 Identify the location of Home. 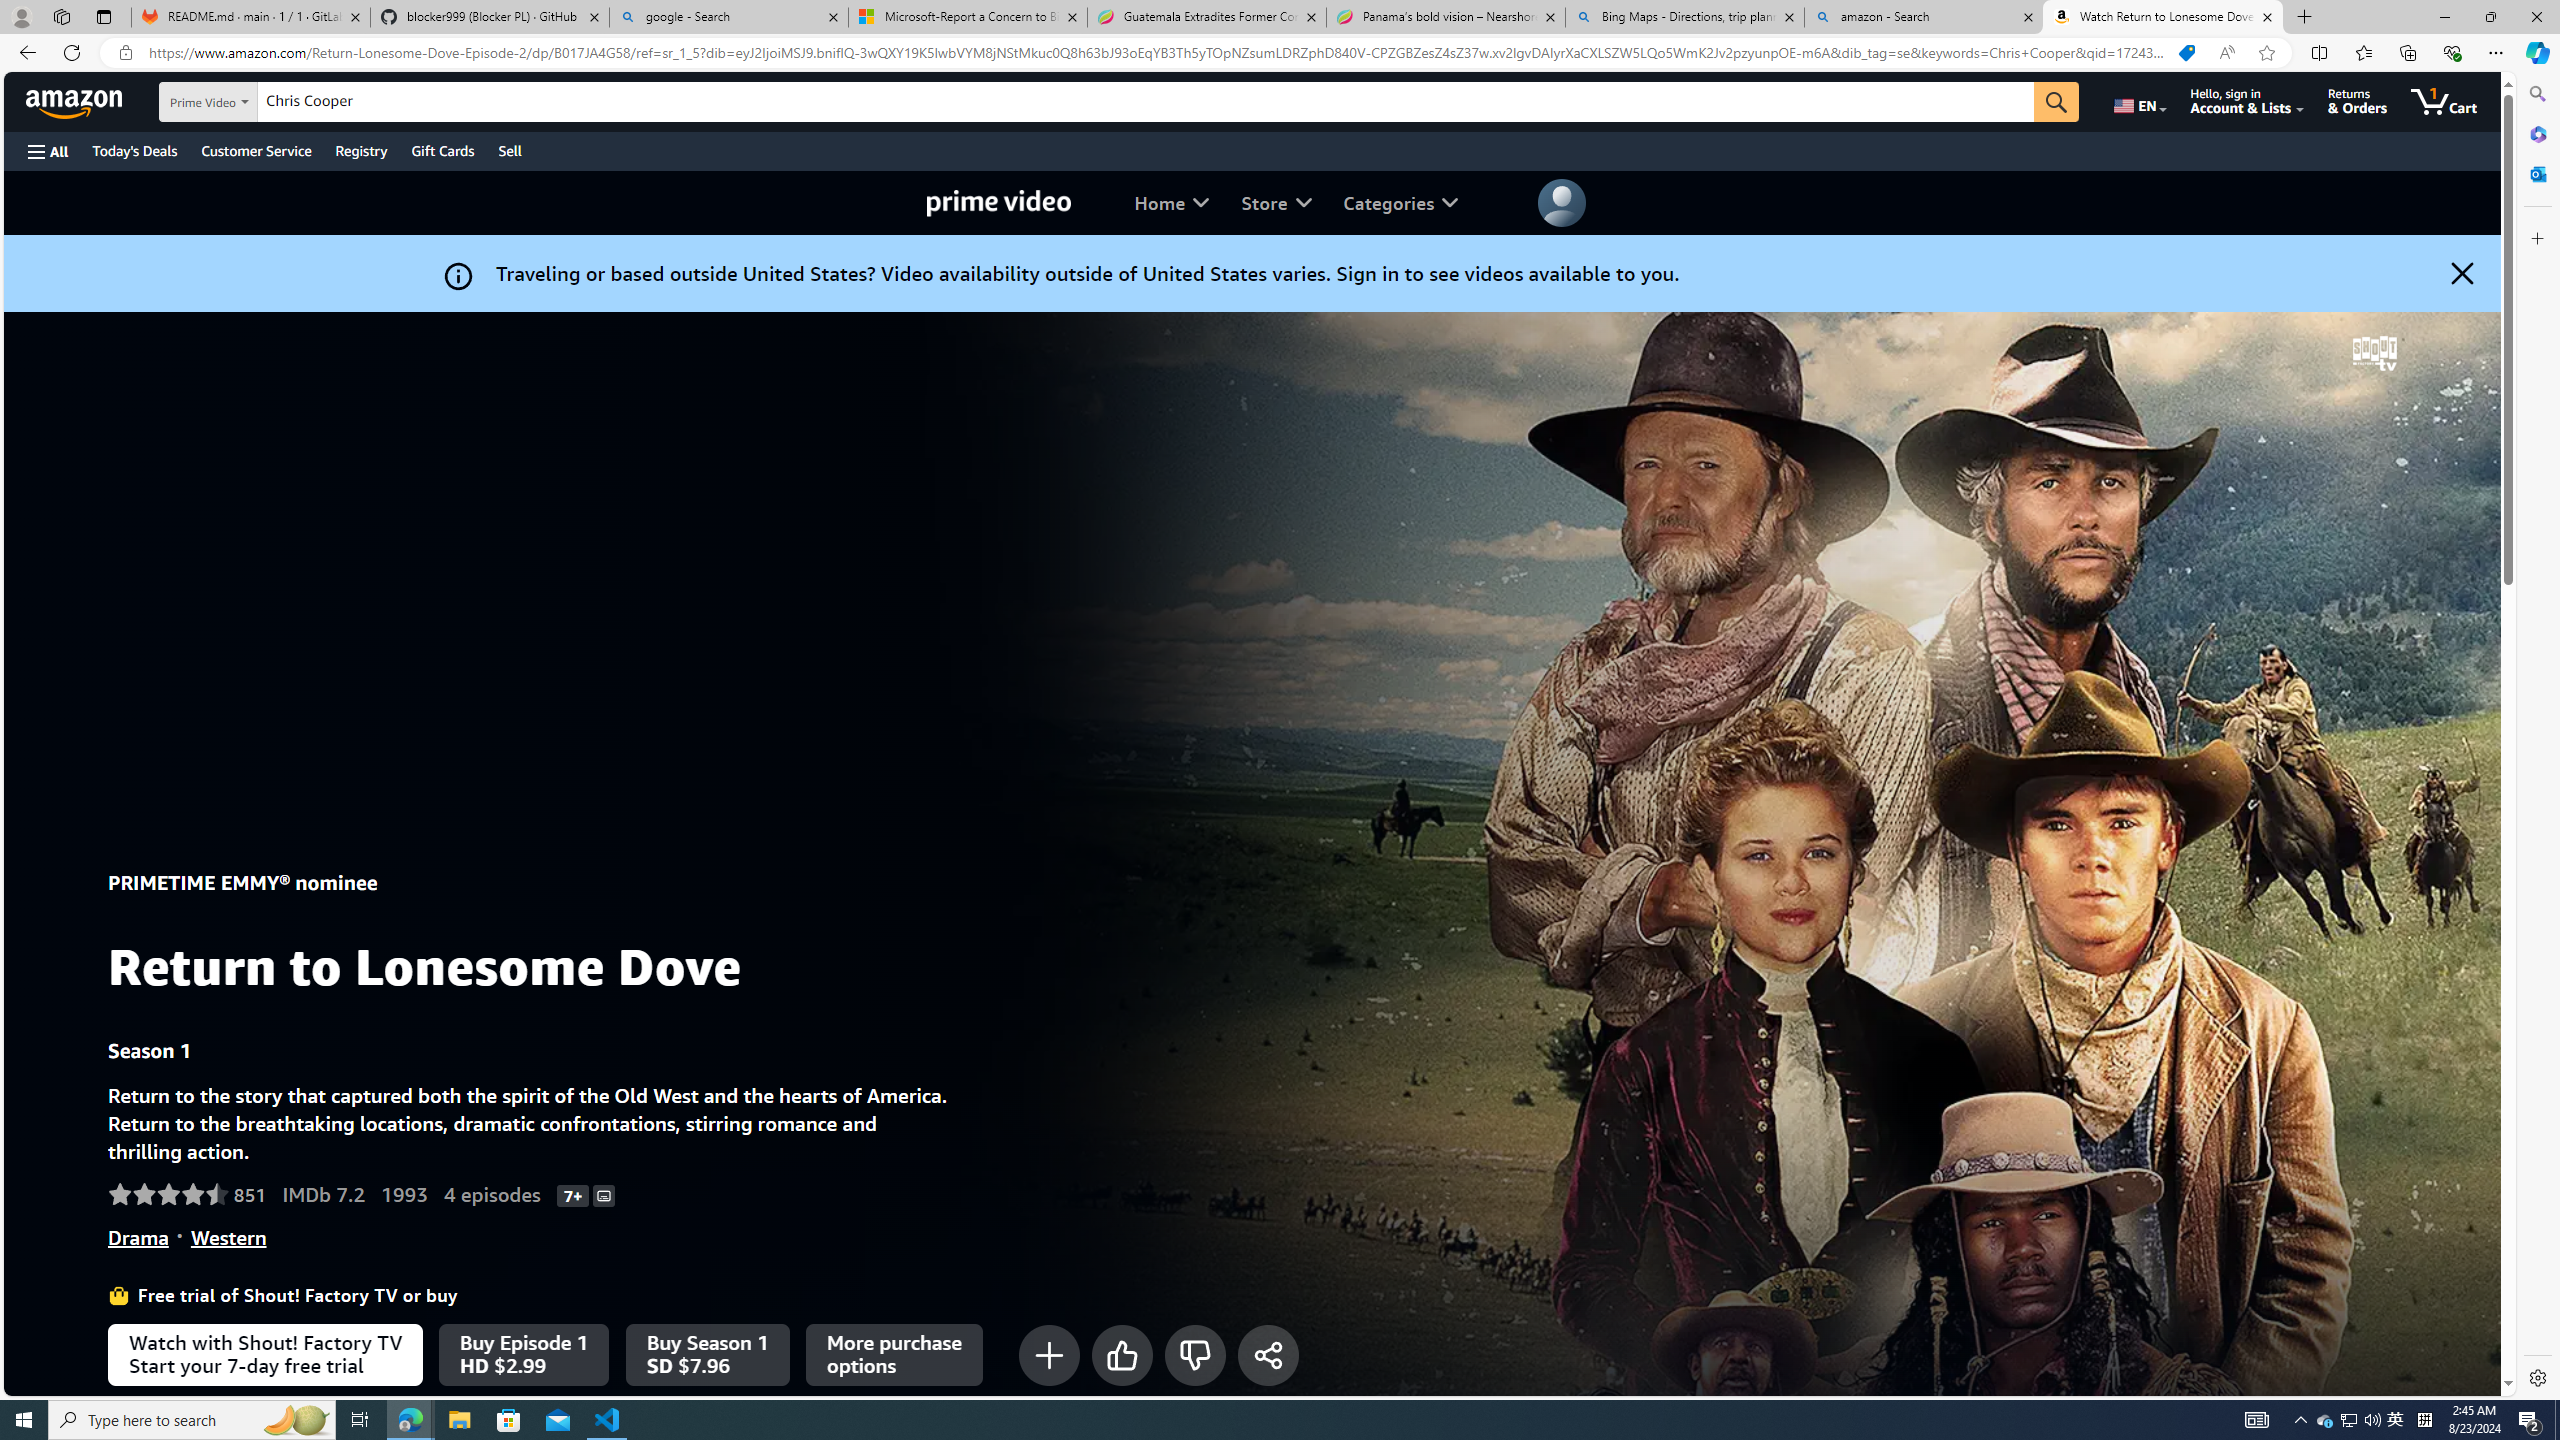
(1172, 202).